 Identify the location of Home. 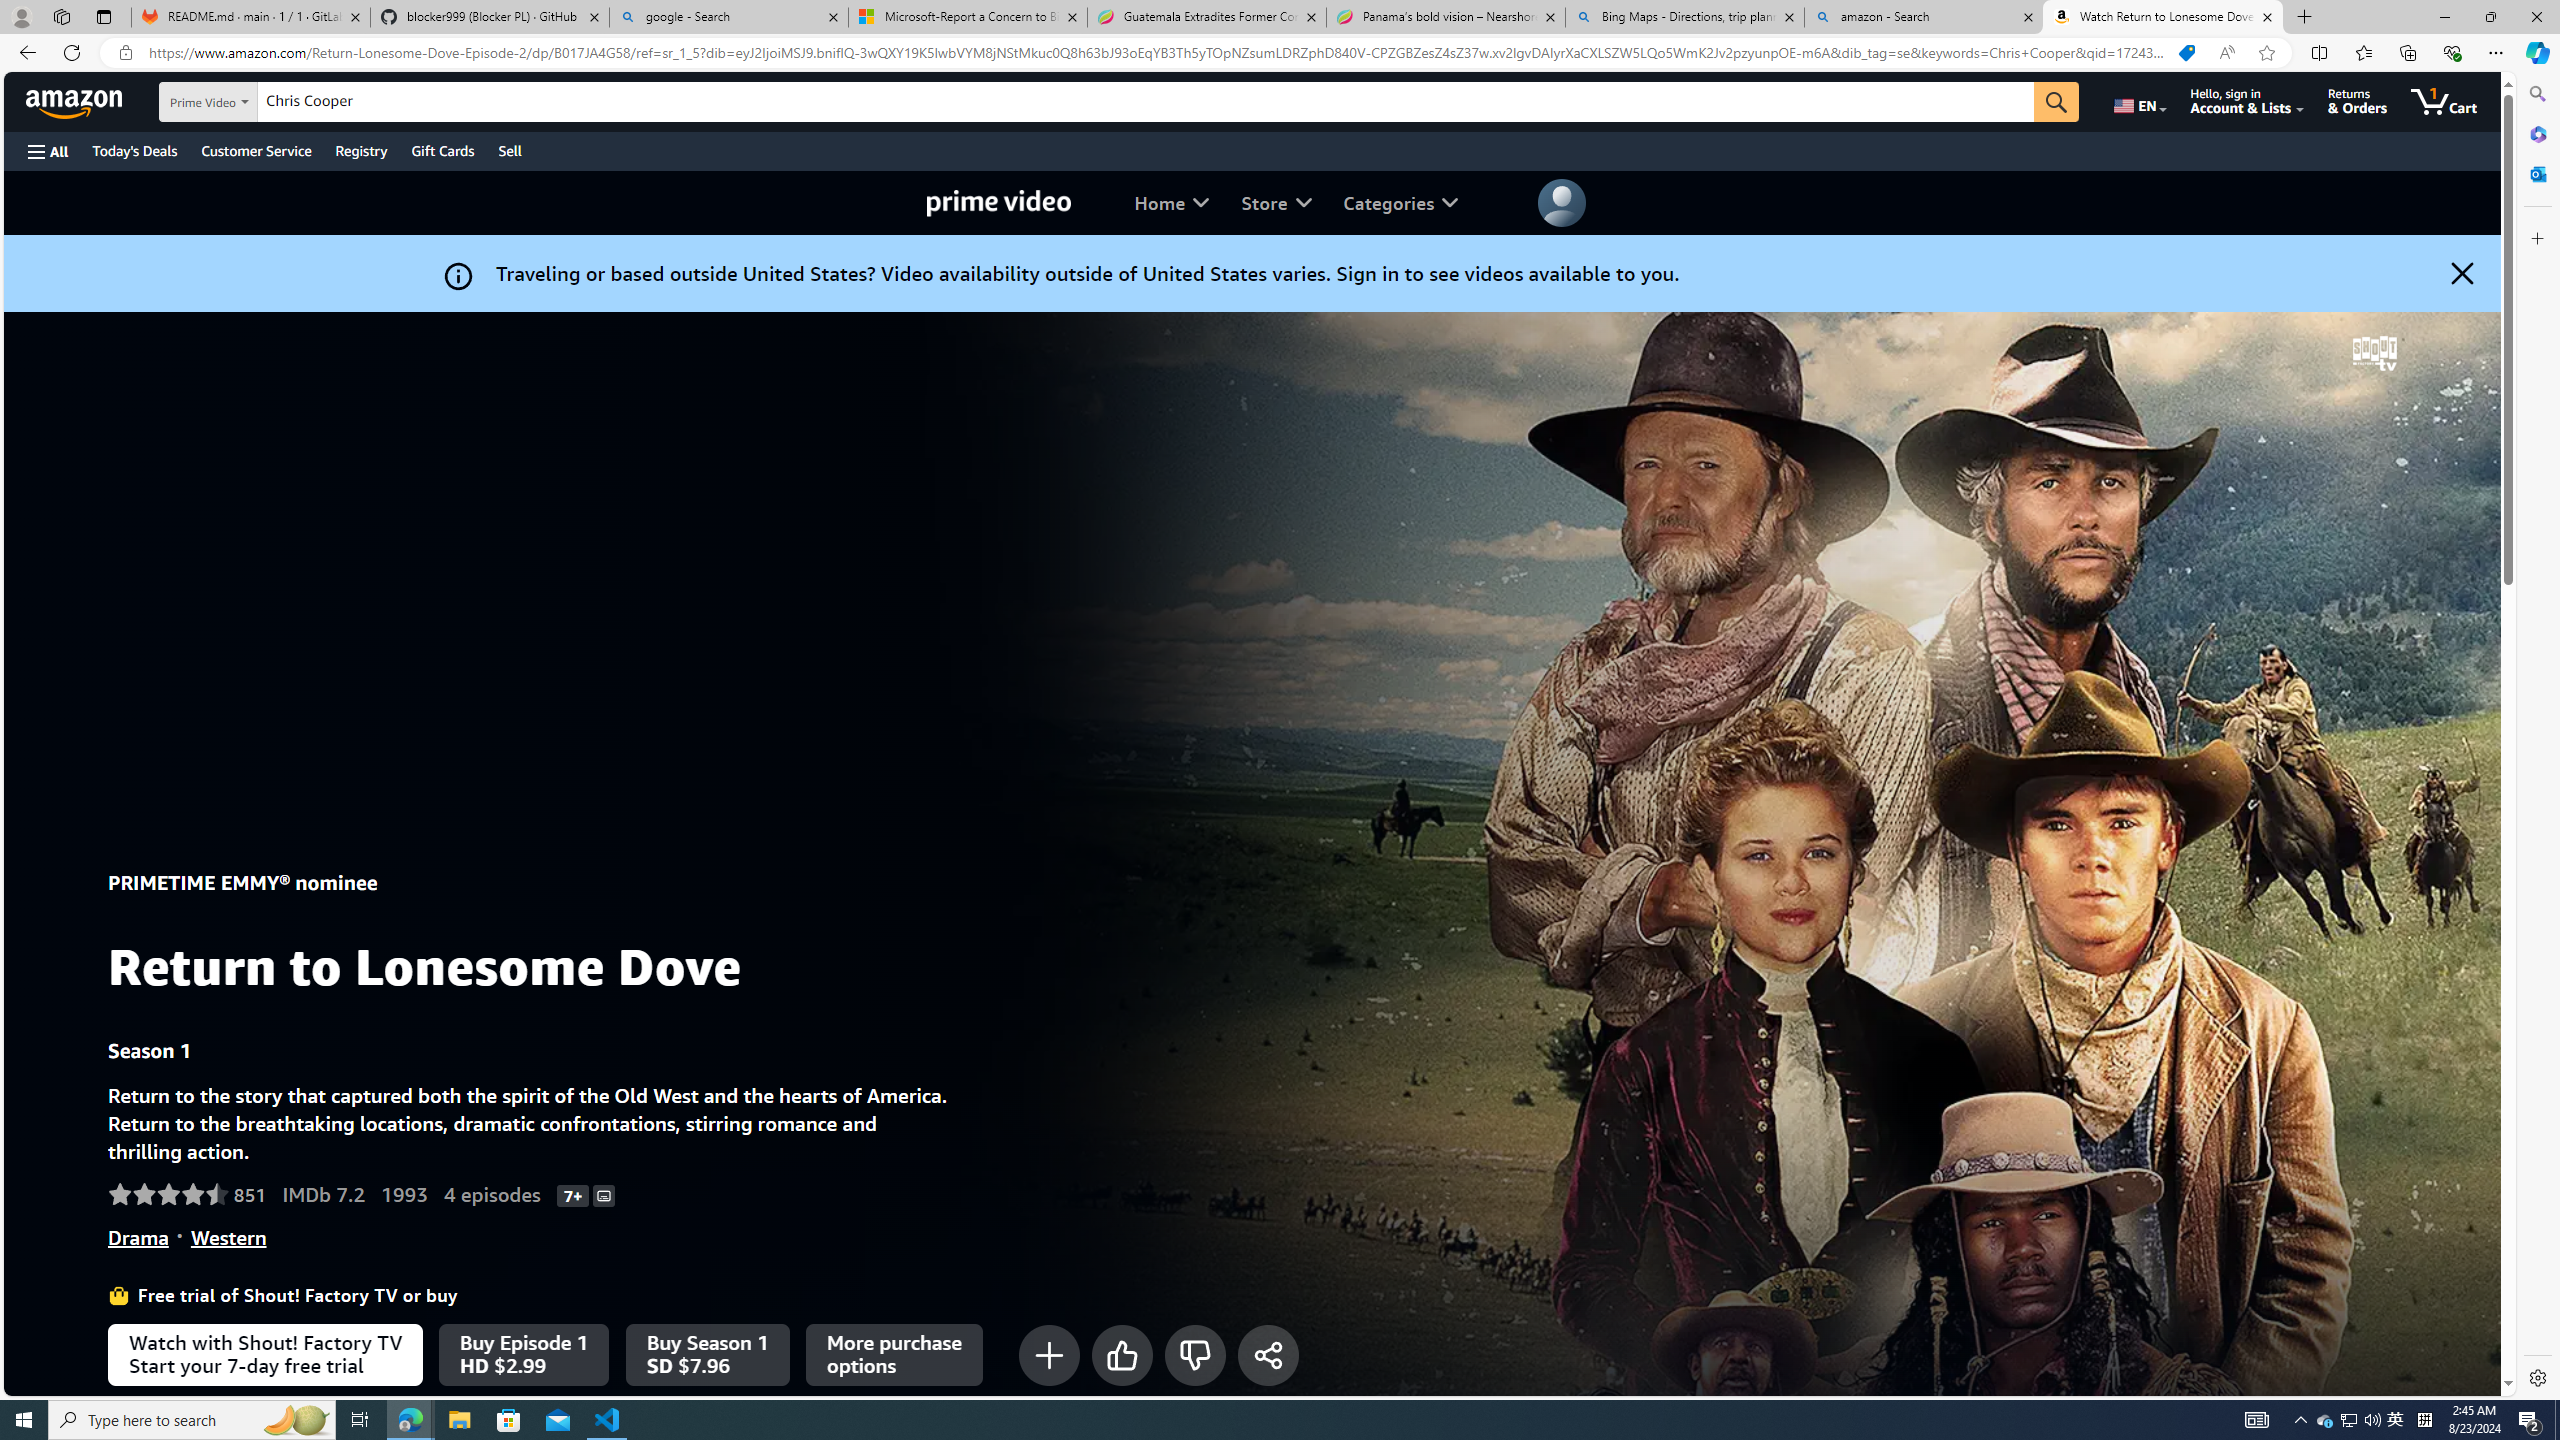
(1172, 202).